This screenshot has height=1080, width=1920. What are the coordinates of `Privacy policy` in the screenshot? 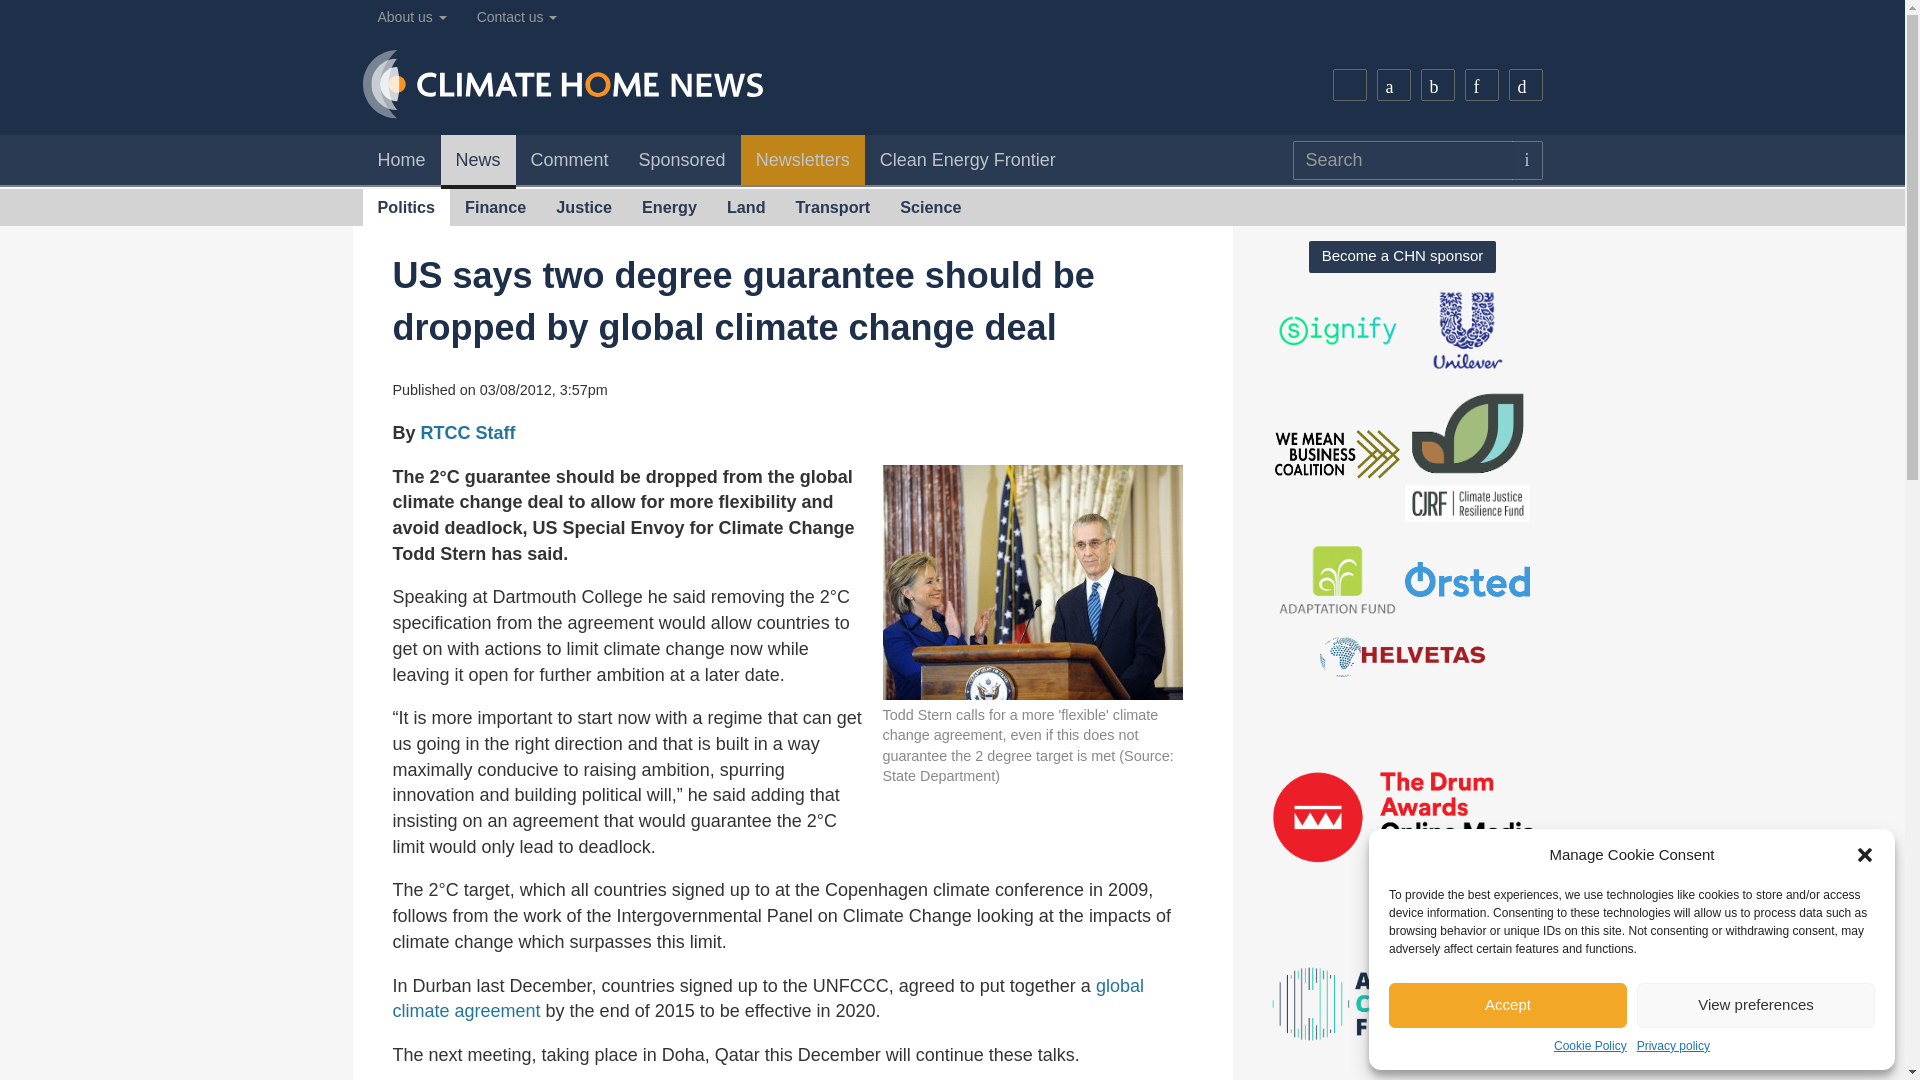 It's located at (1674, 1046).